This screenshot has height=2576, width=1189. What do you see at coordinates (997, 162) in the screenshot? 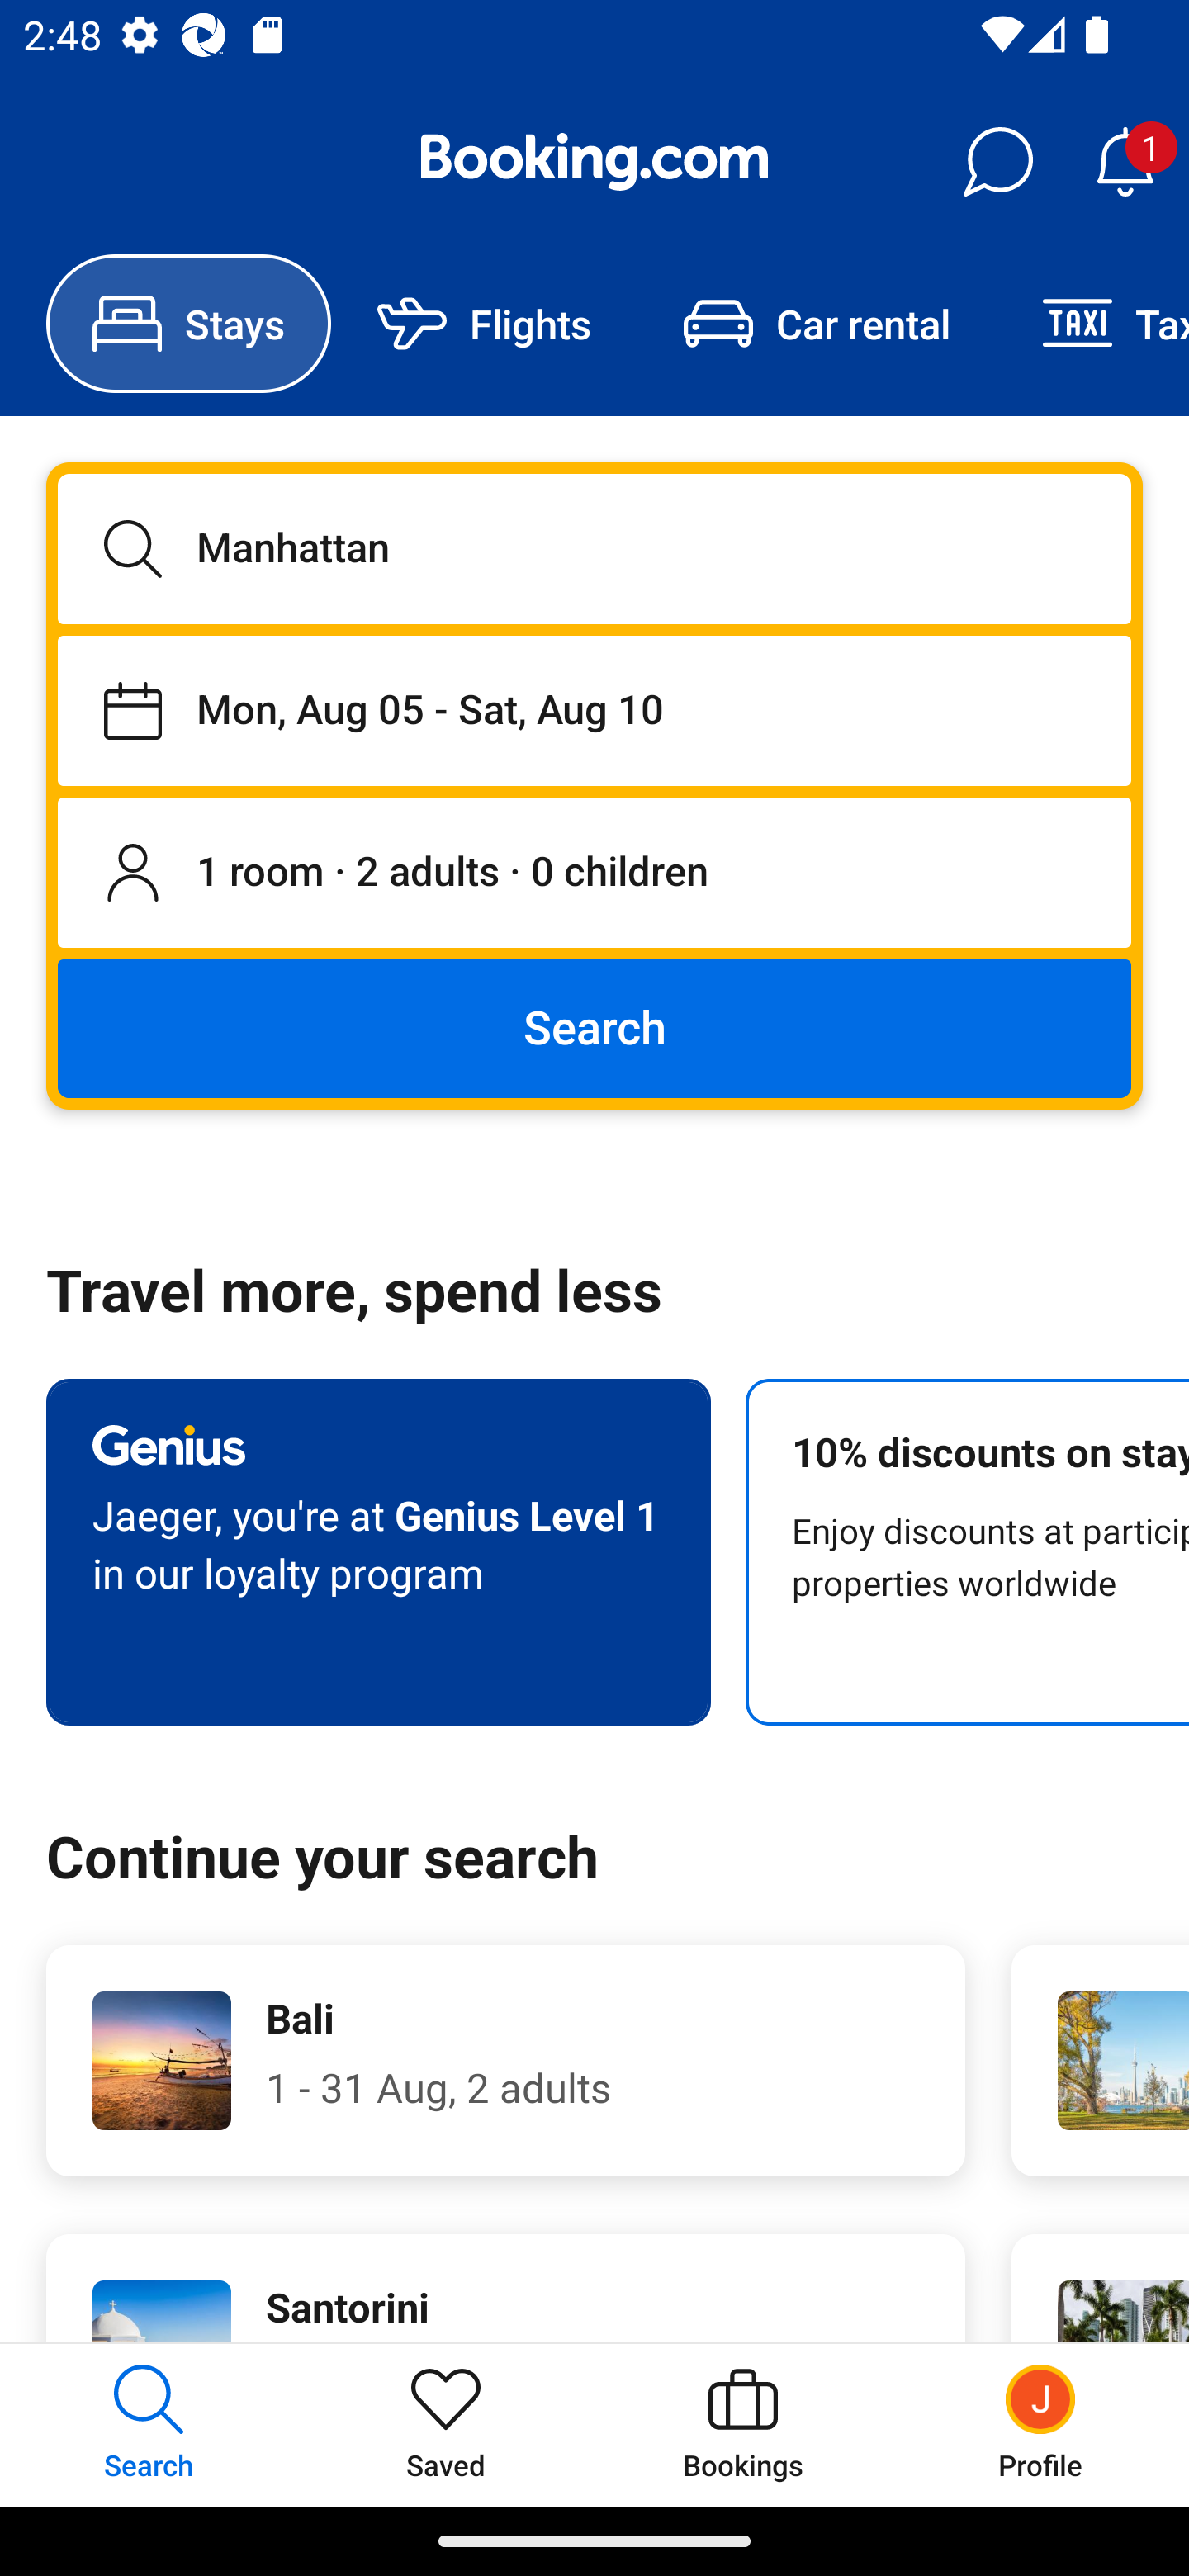
I see `Messages` at bounding box center [997, 162].